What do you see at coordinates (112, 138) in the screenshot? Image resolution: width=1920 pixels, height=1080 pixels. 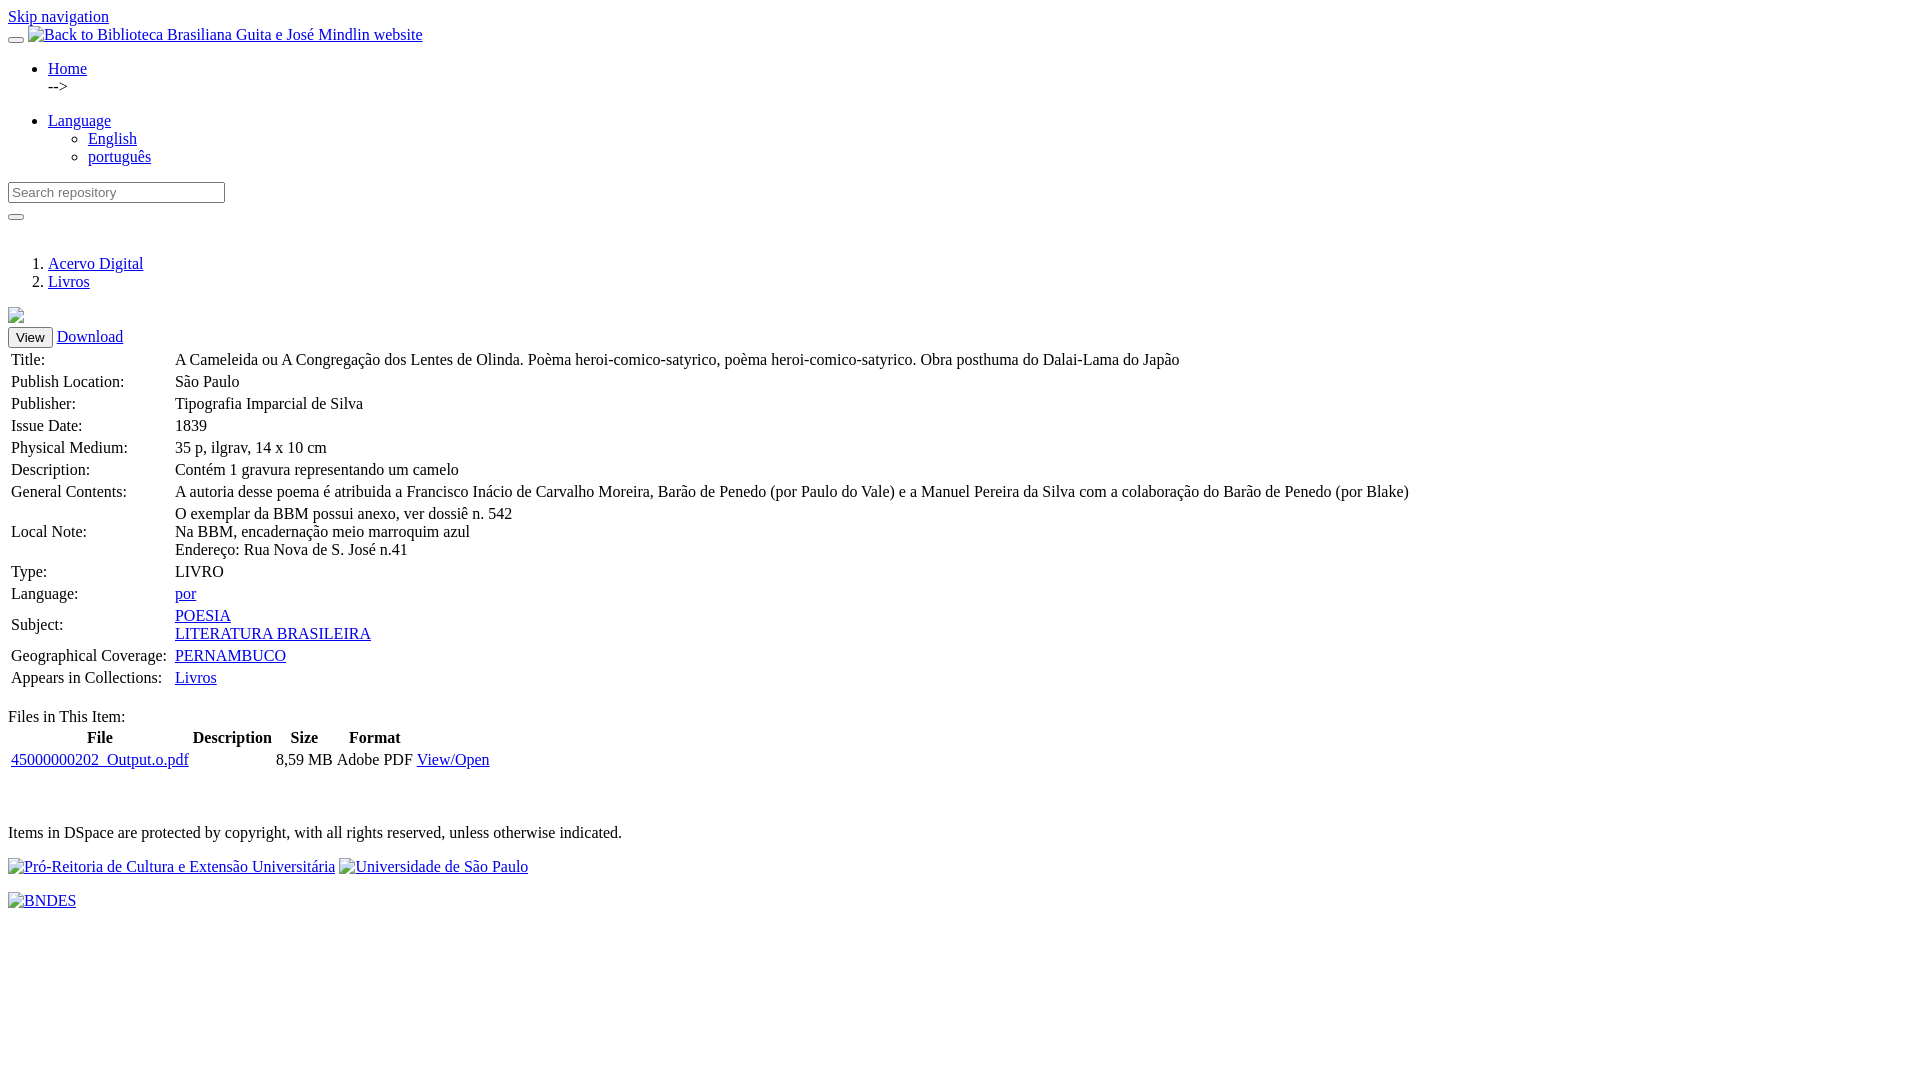 I see `English` at bounding box center [112, 138].